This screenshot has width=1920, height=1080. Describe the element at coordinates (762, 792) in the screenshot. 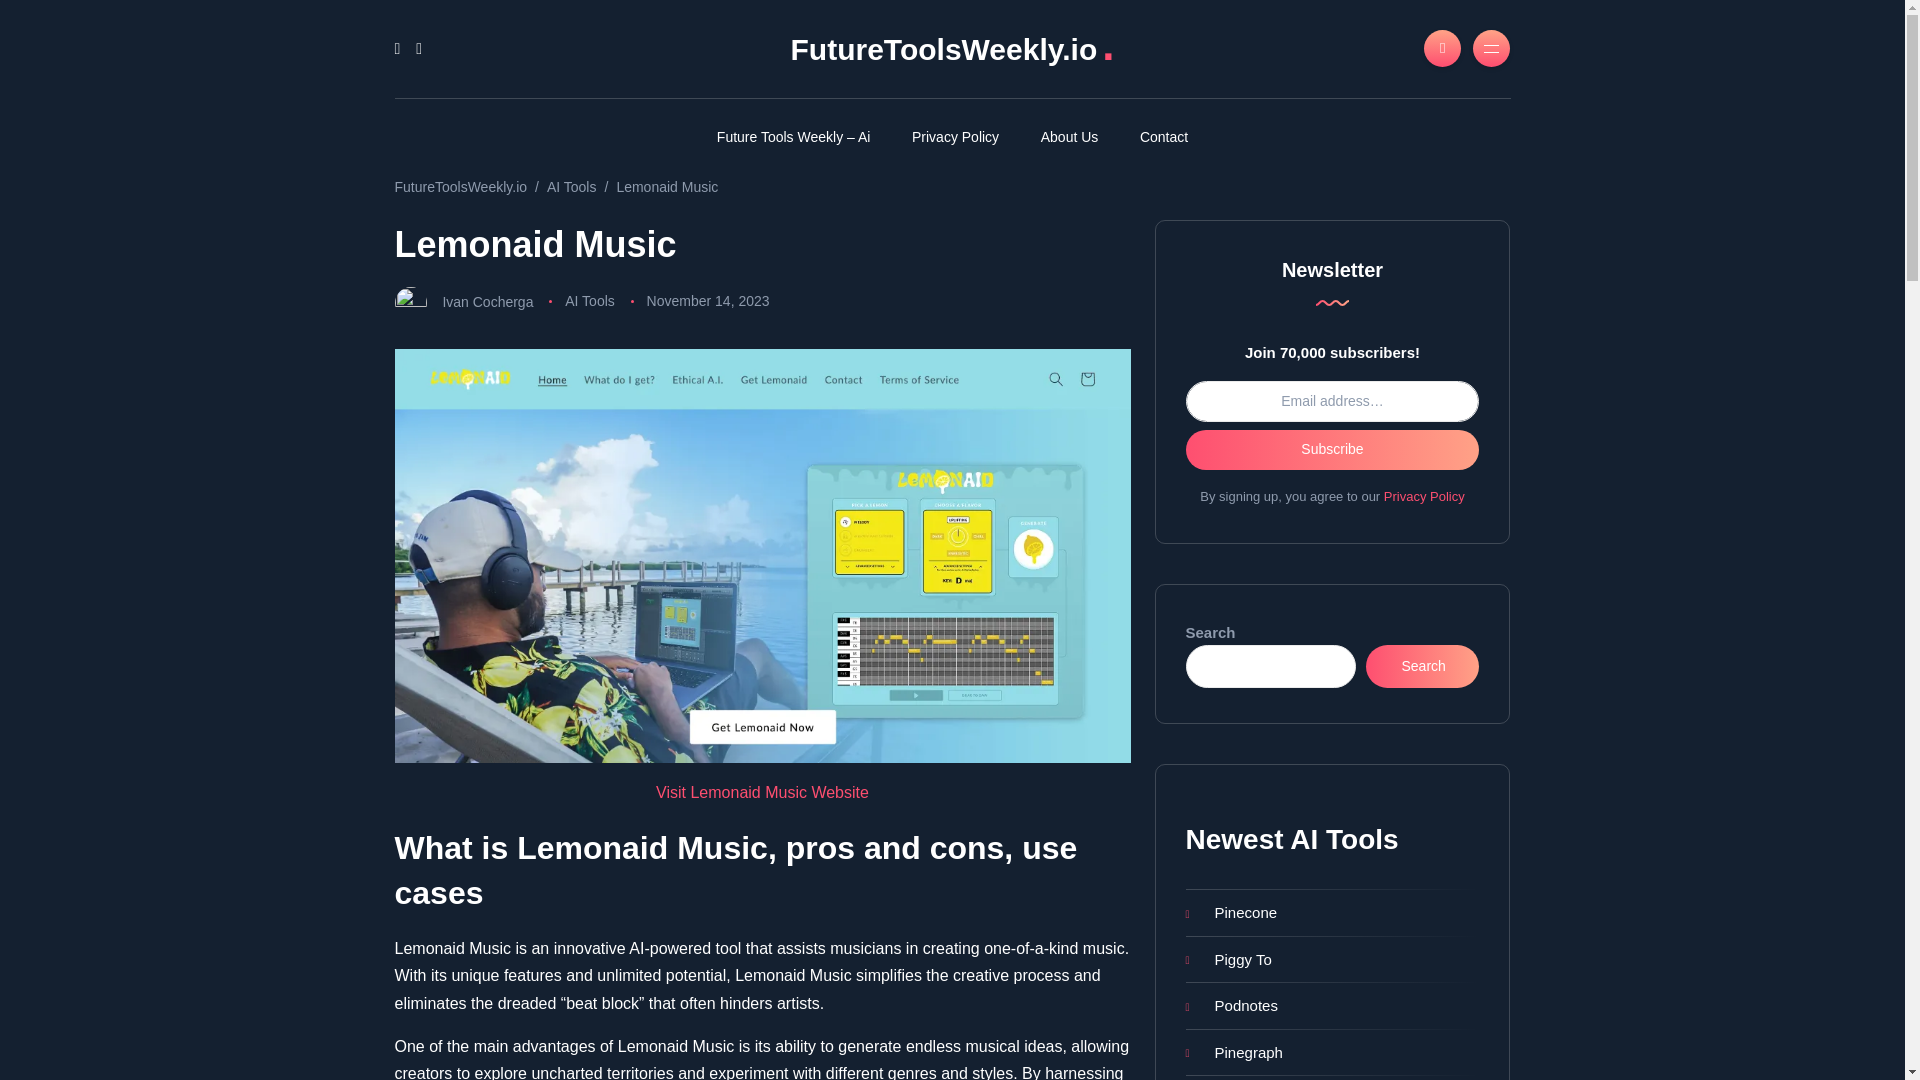

I see `Visit Lemonaid Music Website` at that location.